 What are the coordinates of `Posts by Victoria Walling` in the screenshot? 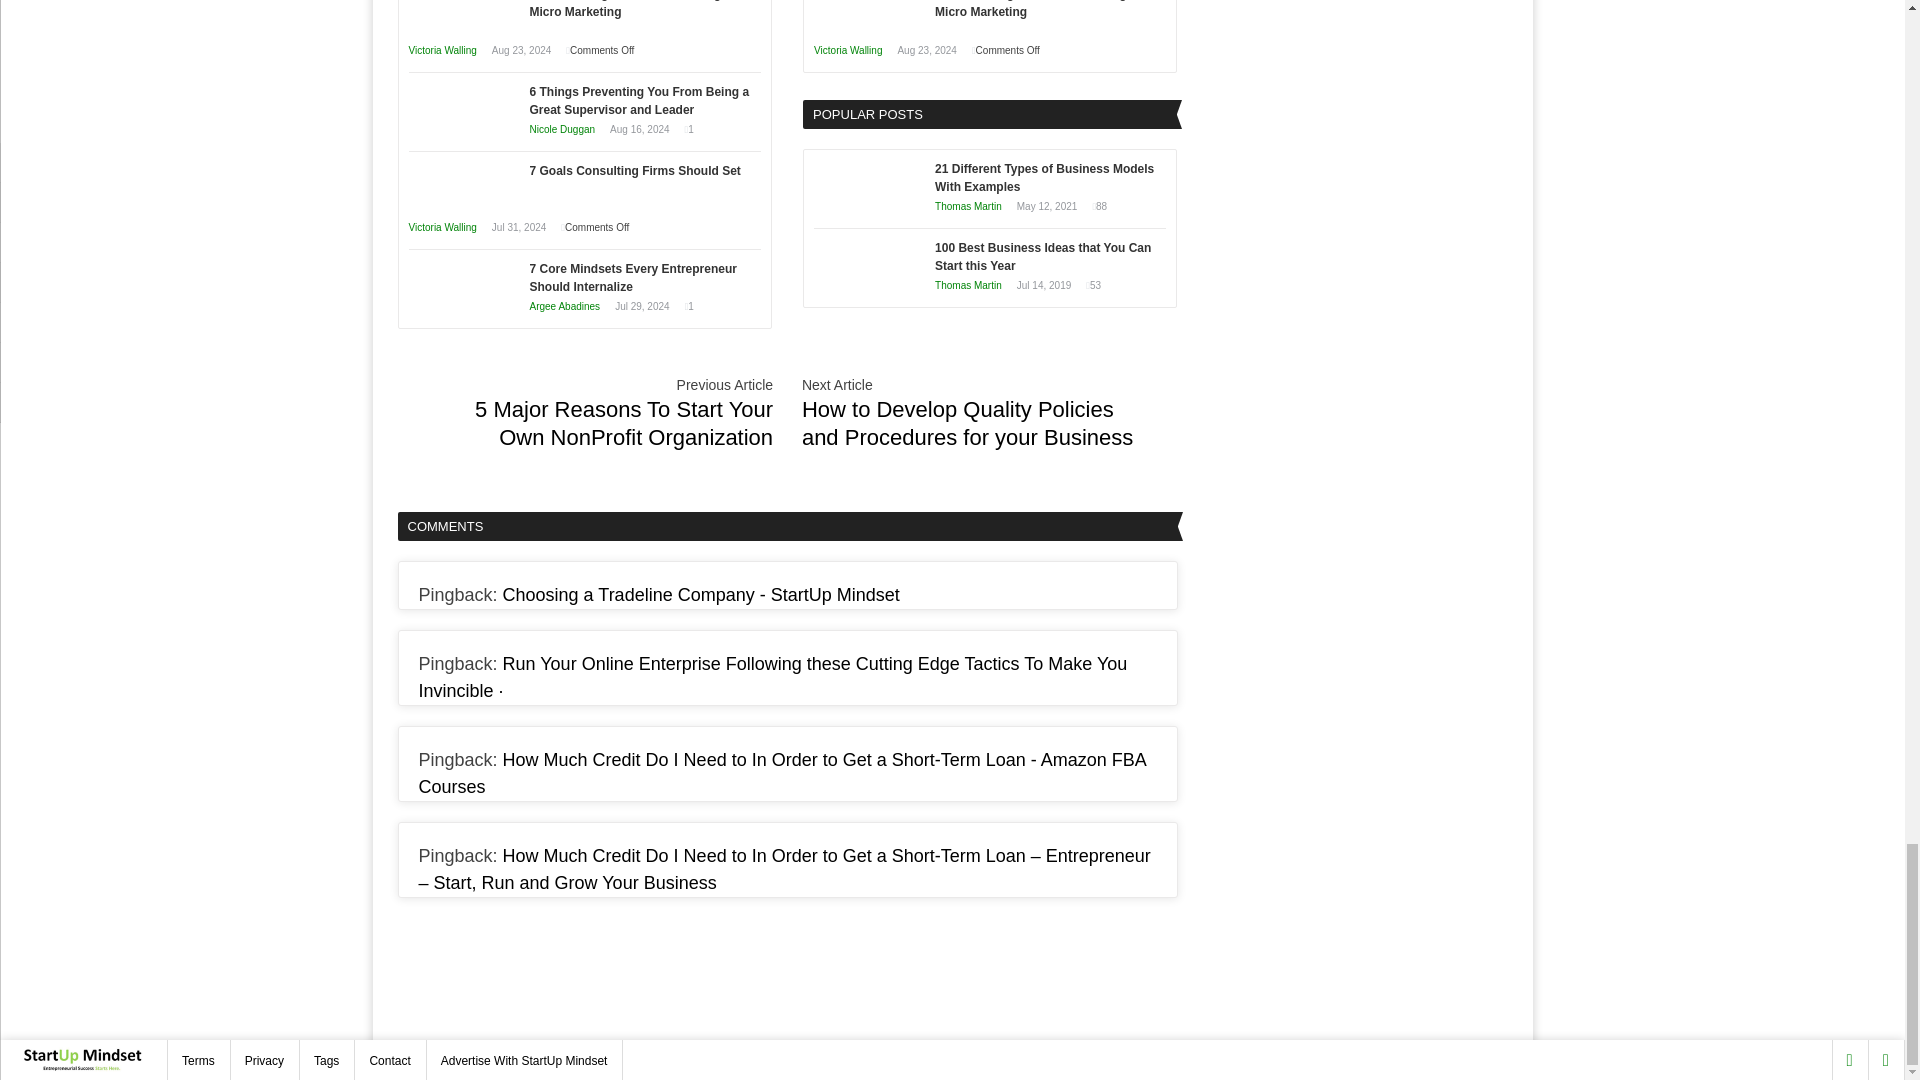 It's located at (442, 50).